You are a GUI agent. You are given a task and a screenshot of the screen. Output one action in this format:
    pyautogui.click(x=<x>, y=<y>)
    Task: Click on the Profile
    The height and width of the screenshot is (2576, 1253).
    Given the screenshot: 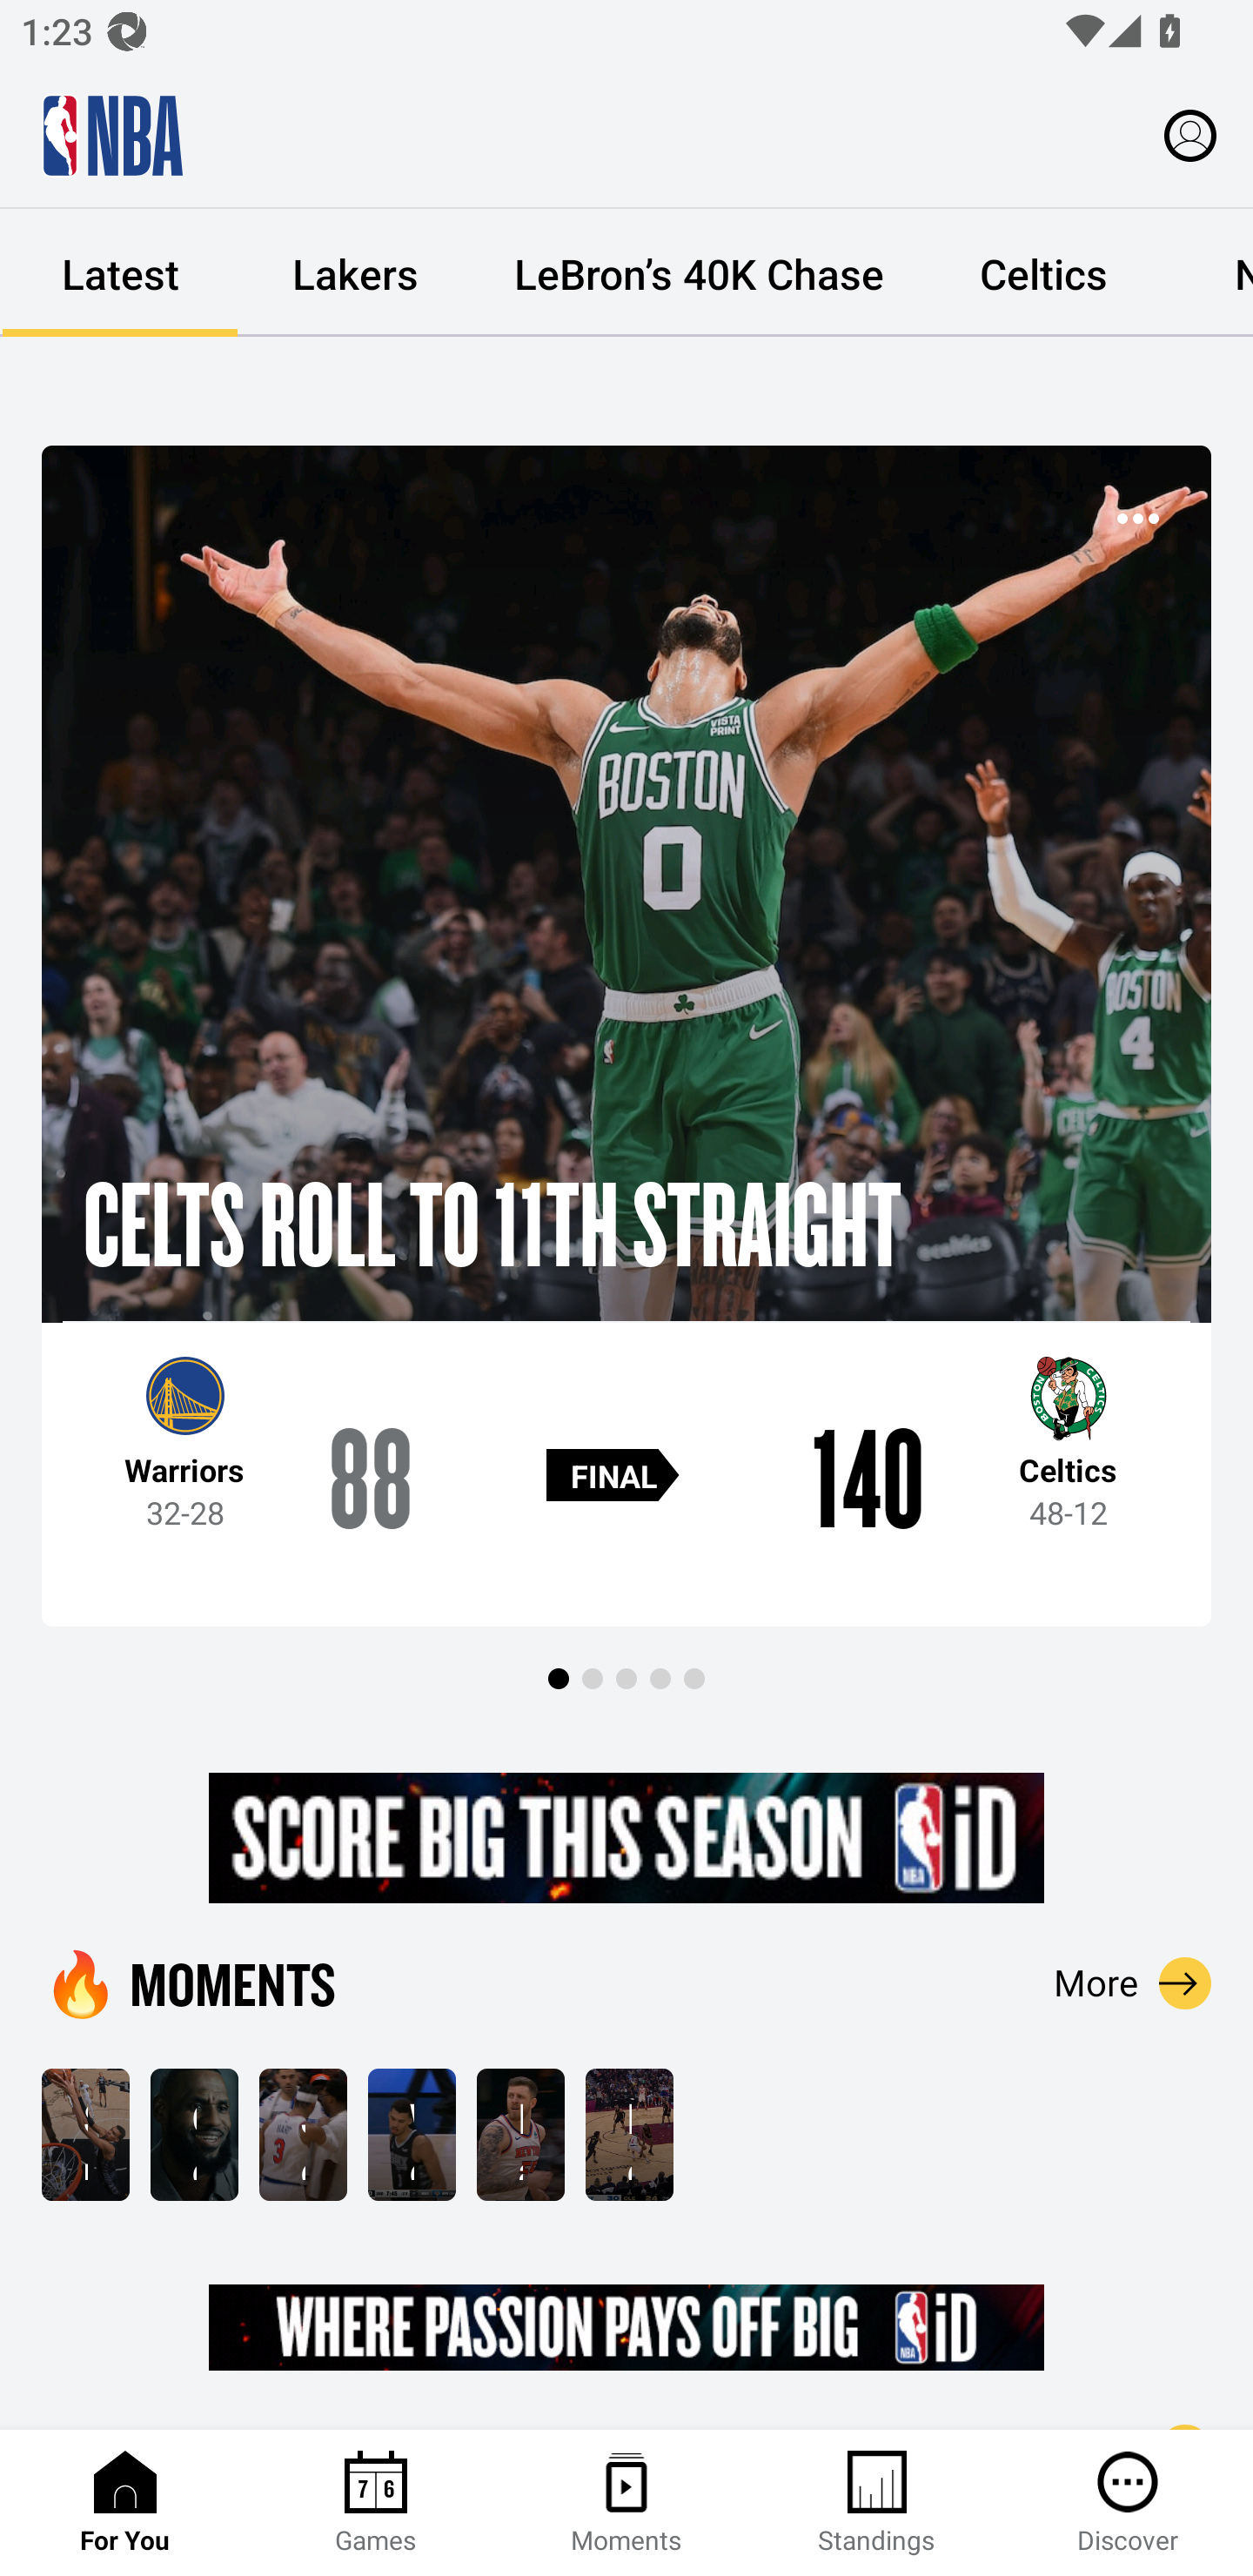 What is the action you would take?
    pyautogui.click(x=1190, y=134)
    